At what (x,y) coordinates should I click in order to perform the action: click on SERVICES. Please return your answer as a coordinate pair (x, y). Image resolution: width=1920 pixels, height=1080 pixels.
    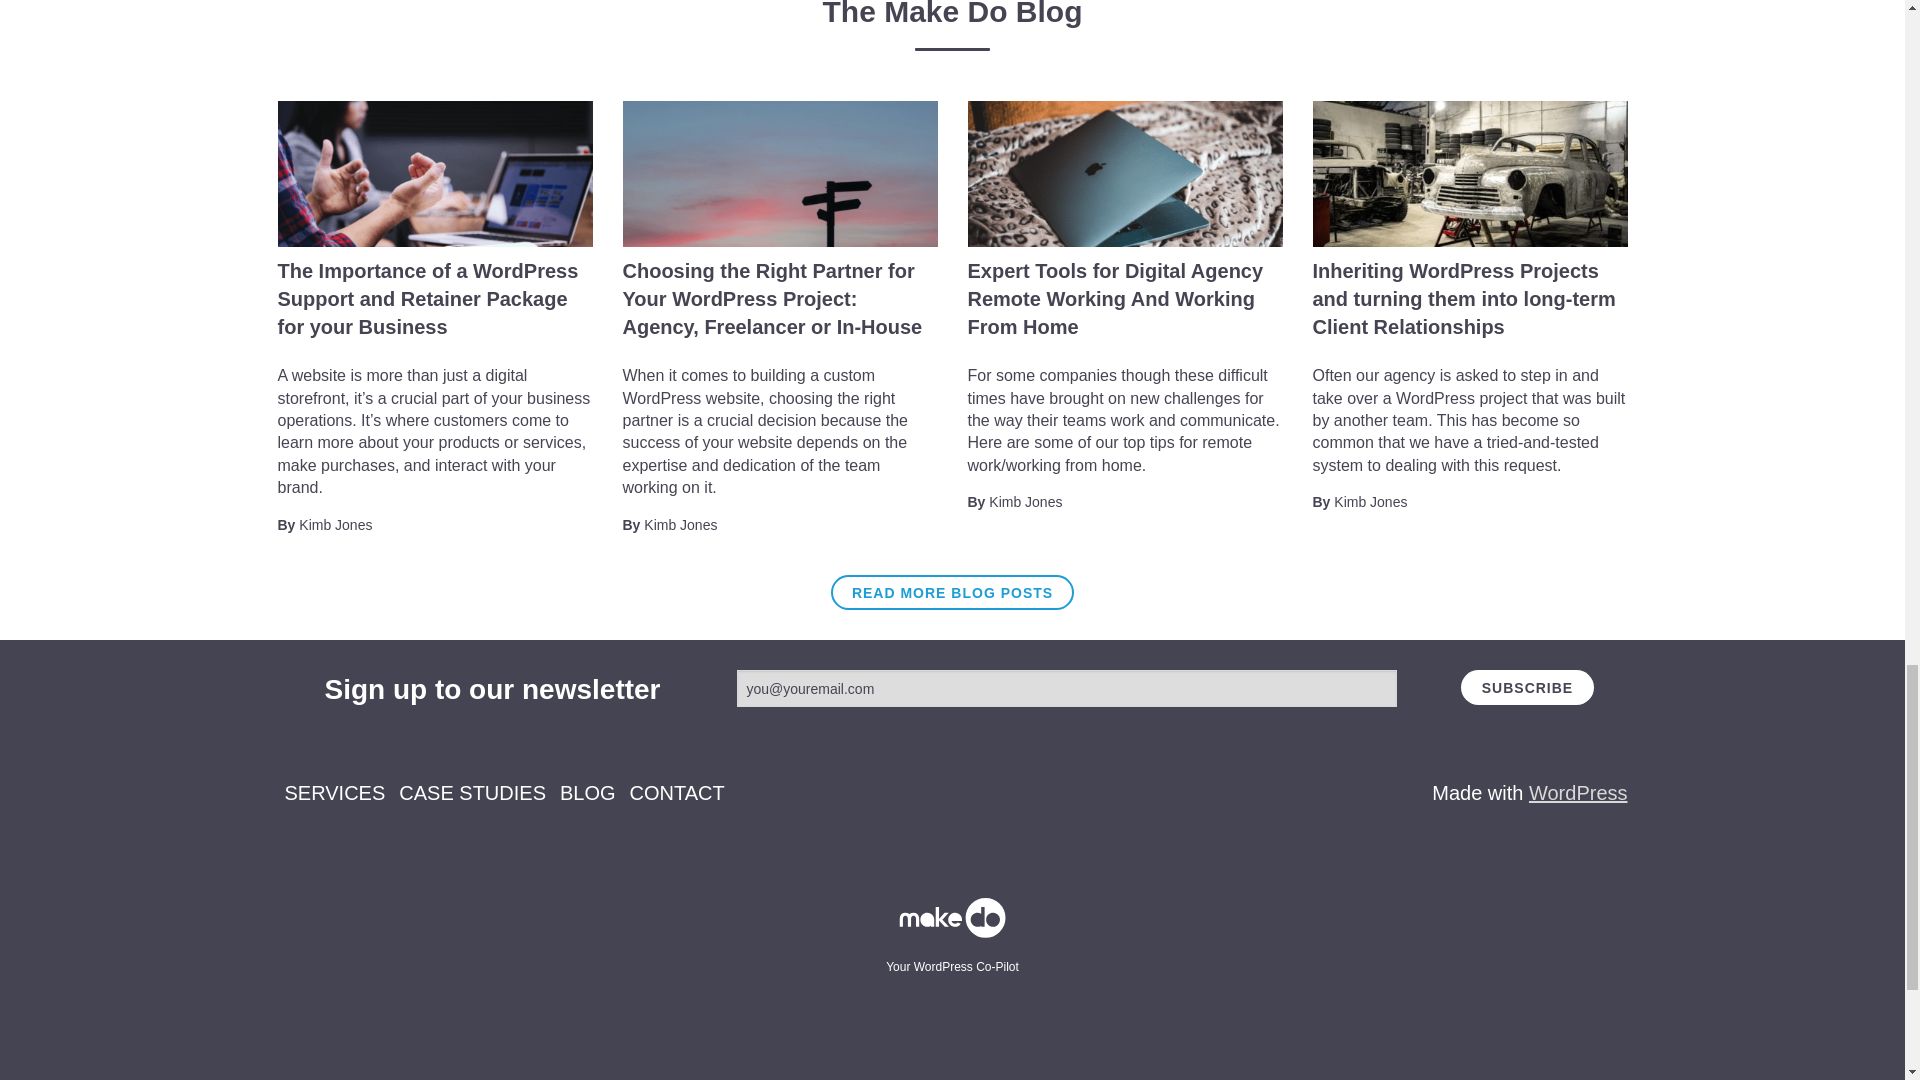
    Looking at the image, I should click on (334, 792).